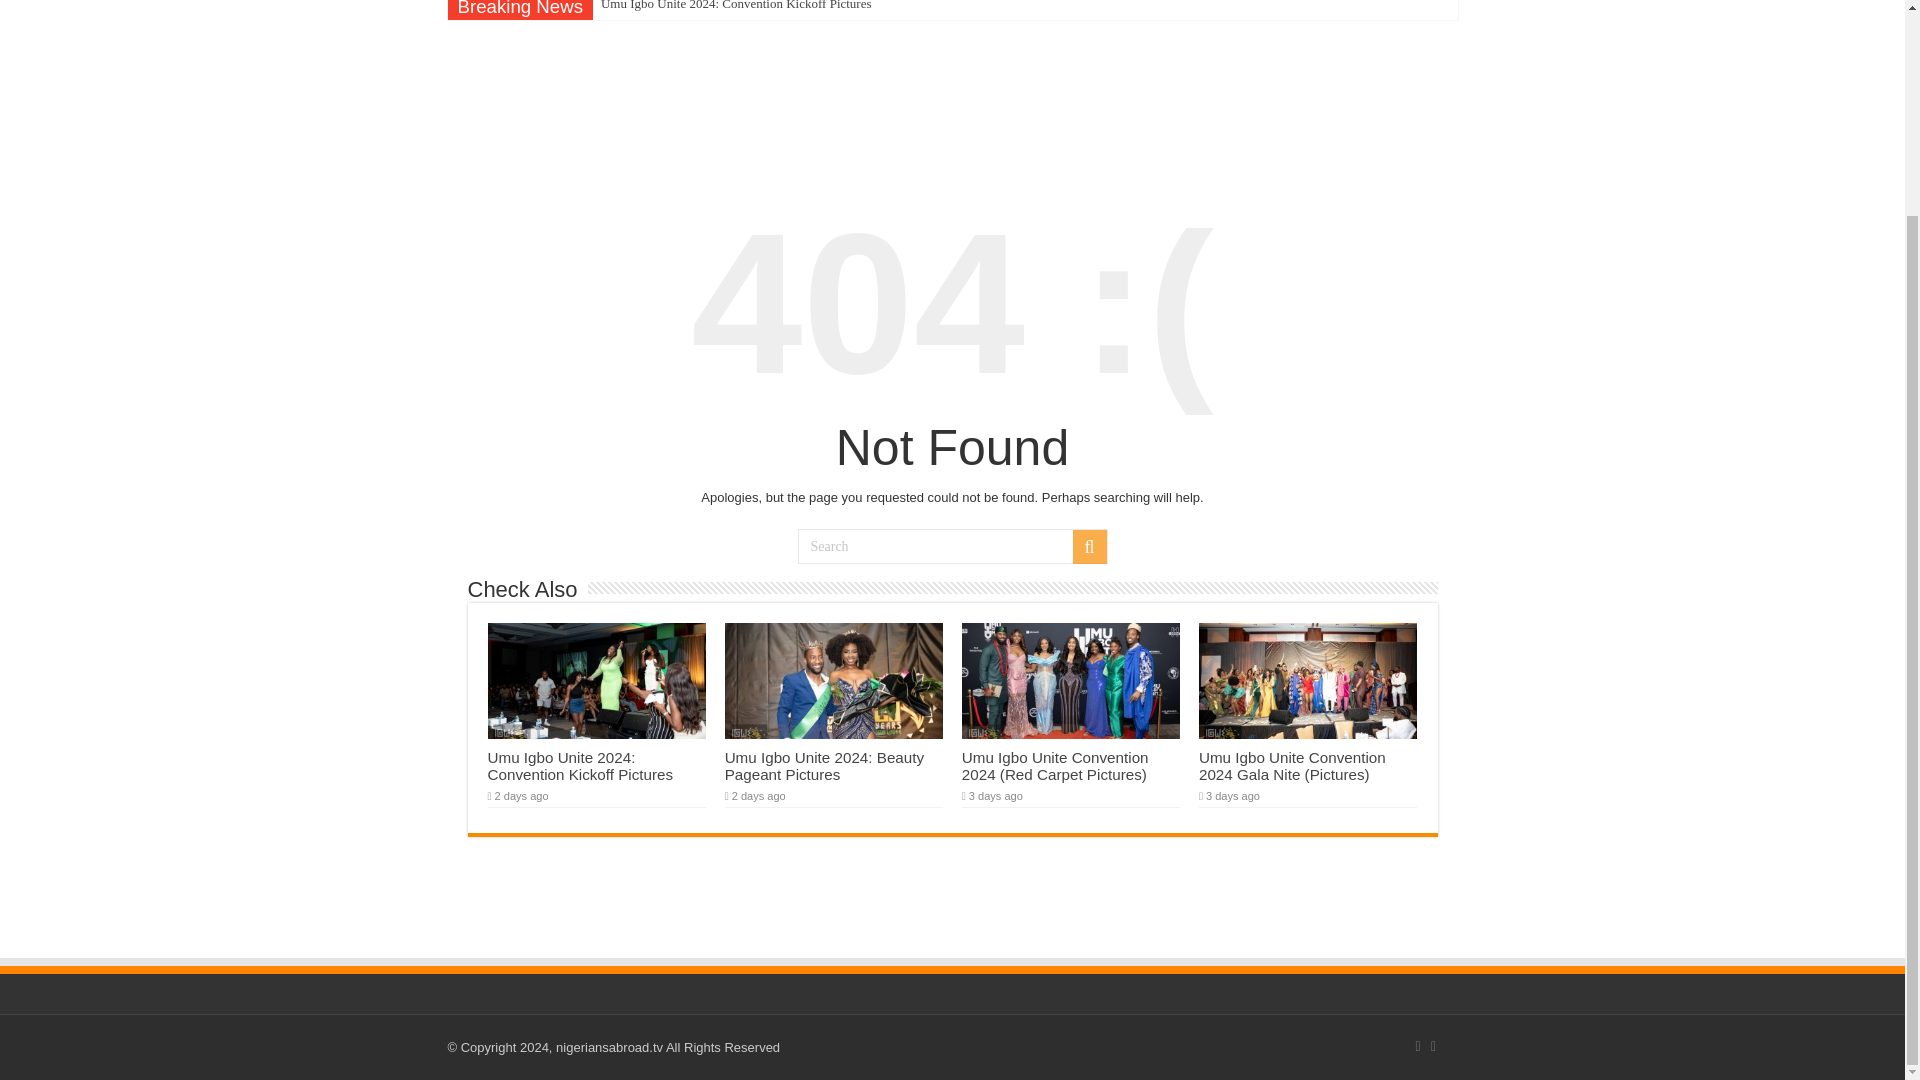  What do you see at coordinates (736, 10) in the screenshot?
I see `Umu Igbo Unite 2024: Convention Kickoff Pictures` at bounding box center [736, 10].